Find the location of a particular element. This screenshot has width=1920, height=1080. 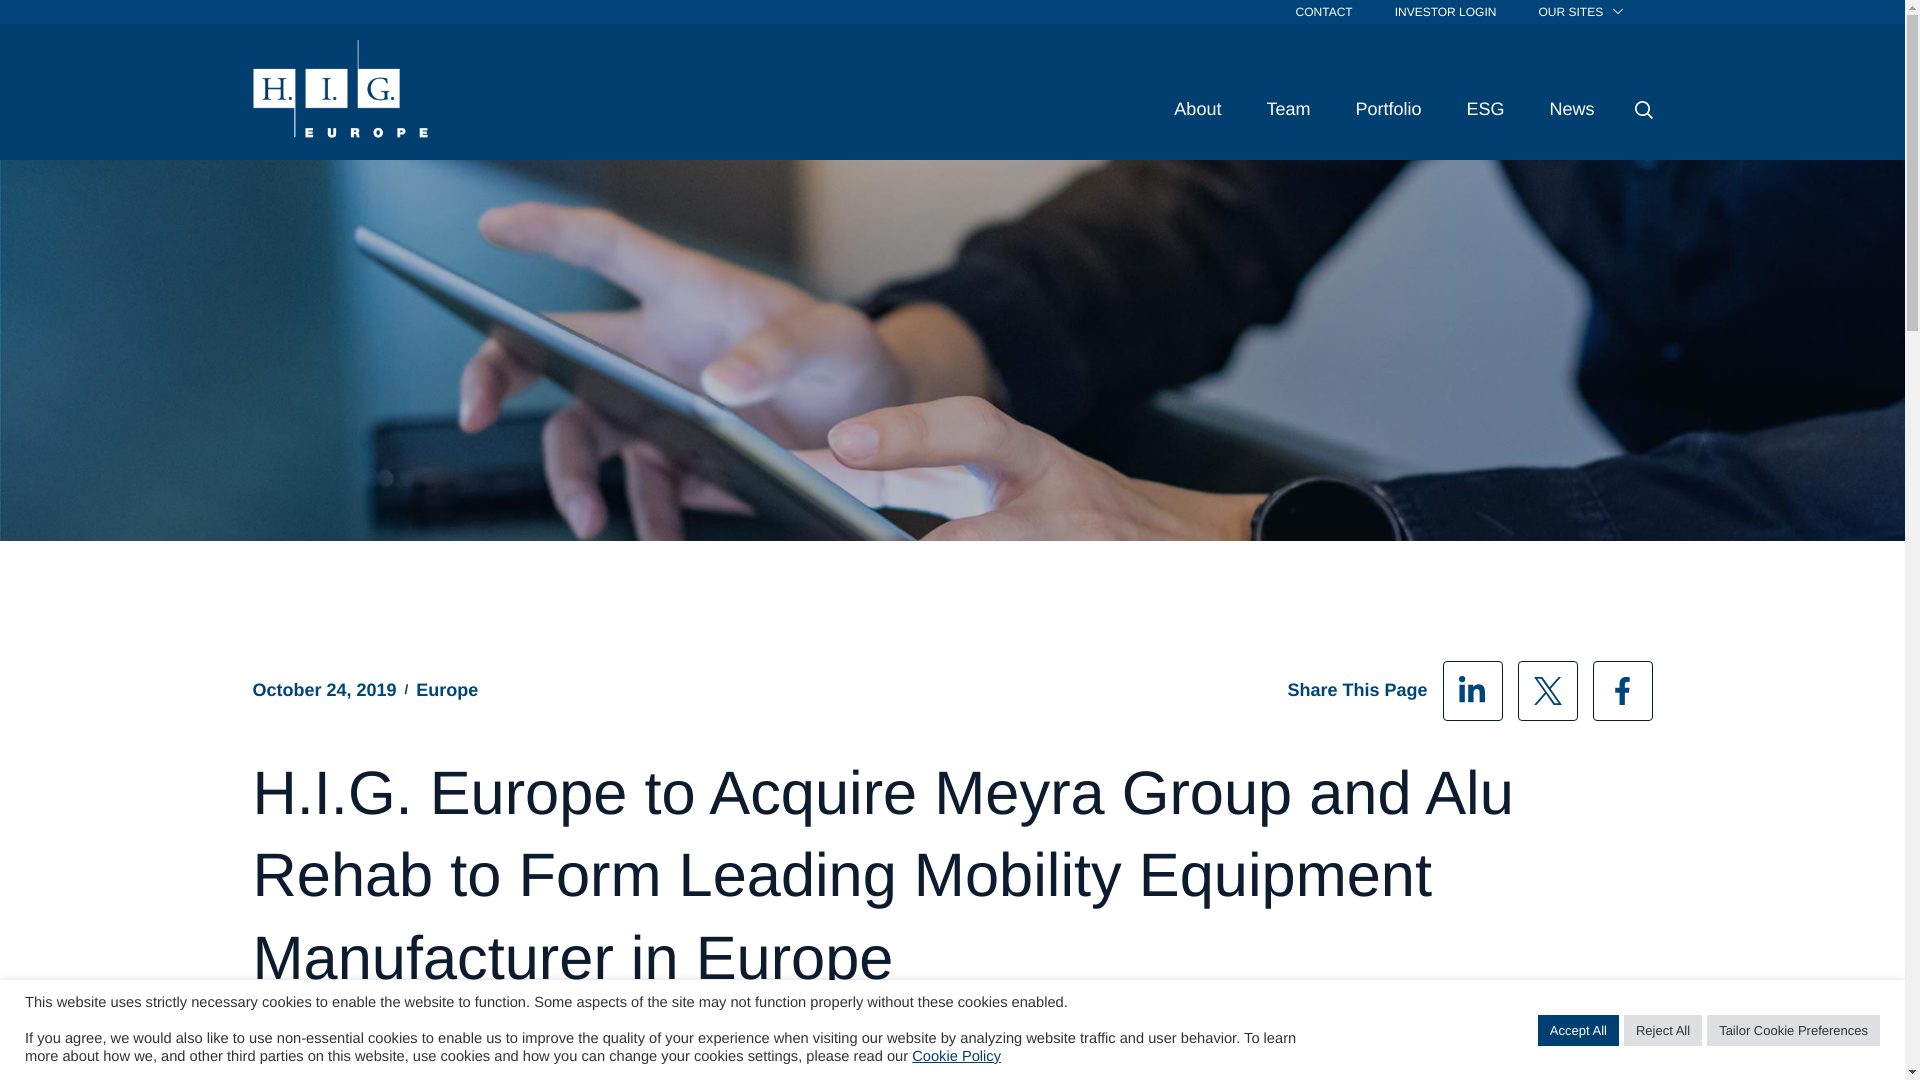

News is located at coordinates (1571, 108).